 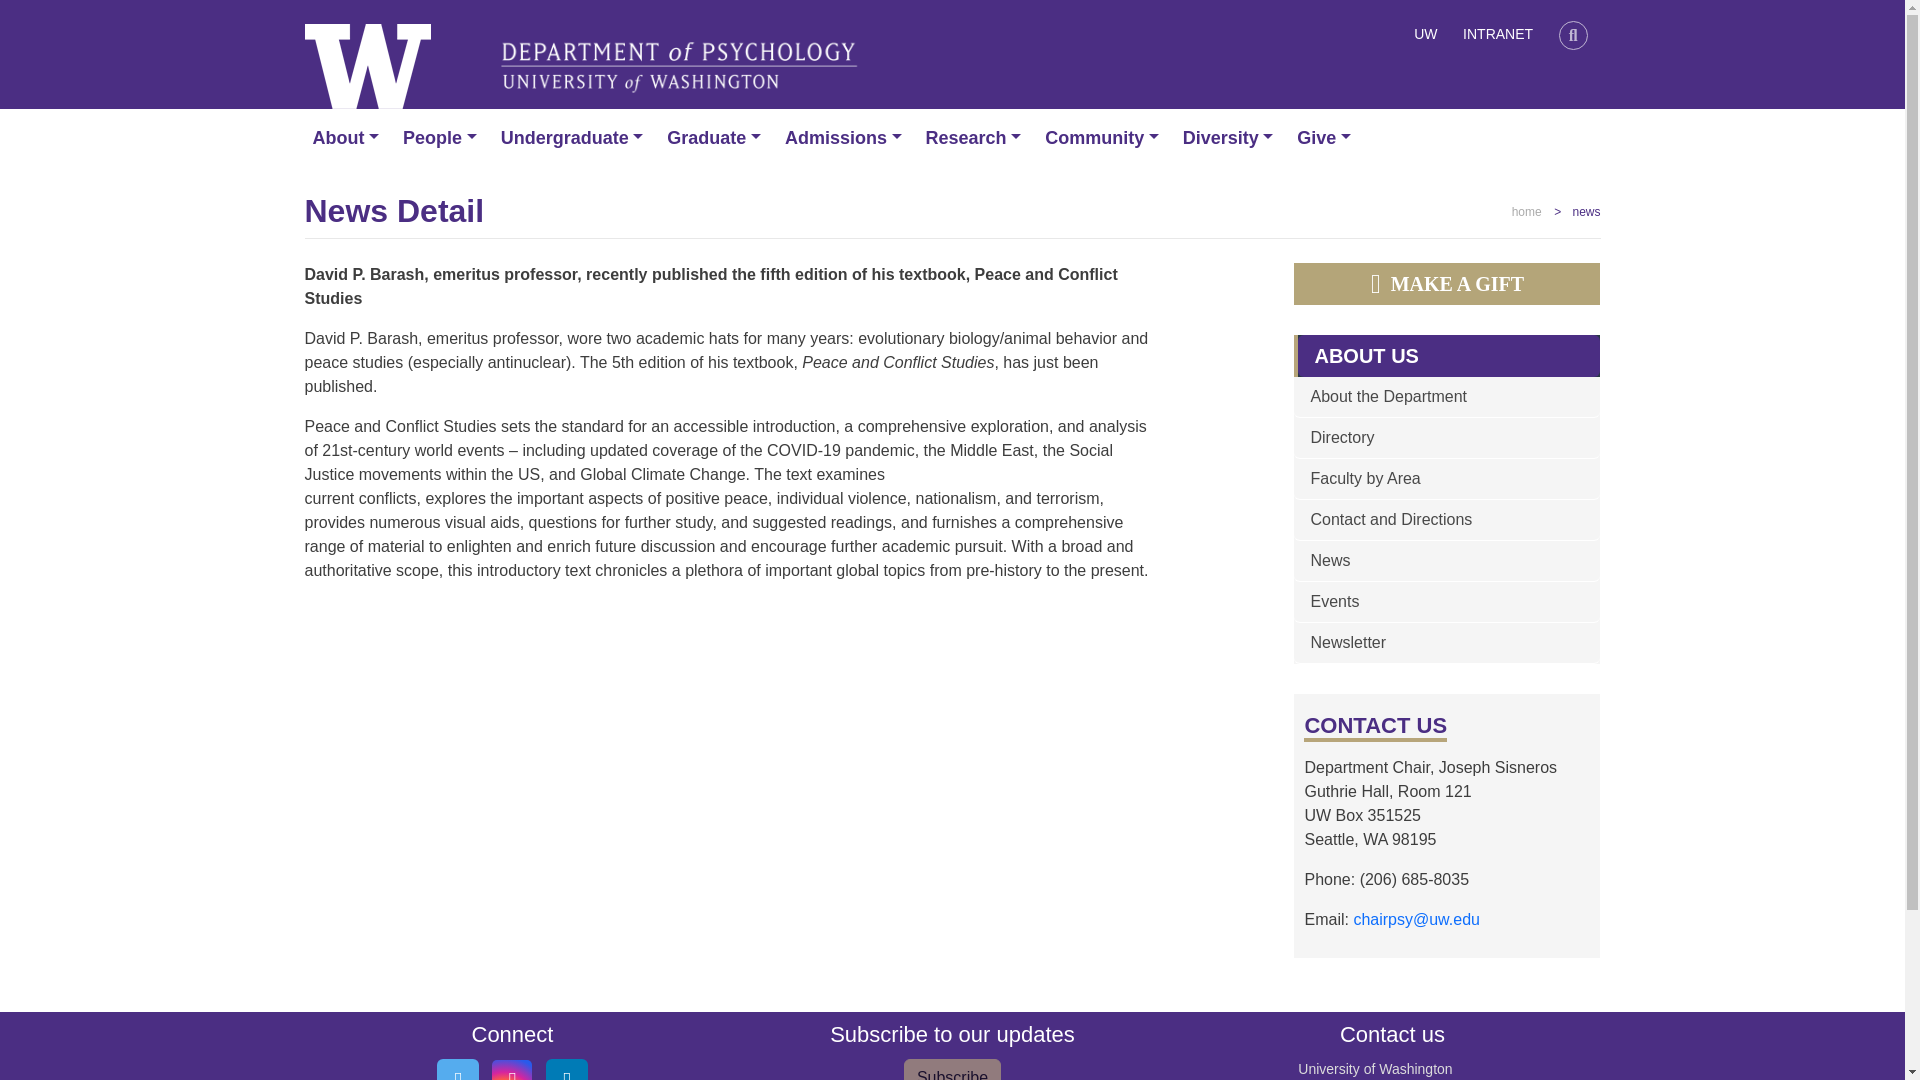 What do you see at coordinates (1497, 37) in the screenshot?
I see `INTRANET` at bounding box center [1497, 37].